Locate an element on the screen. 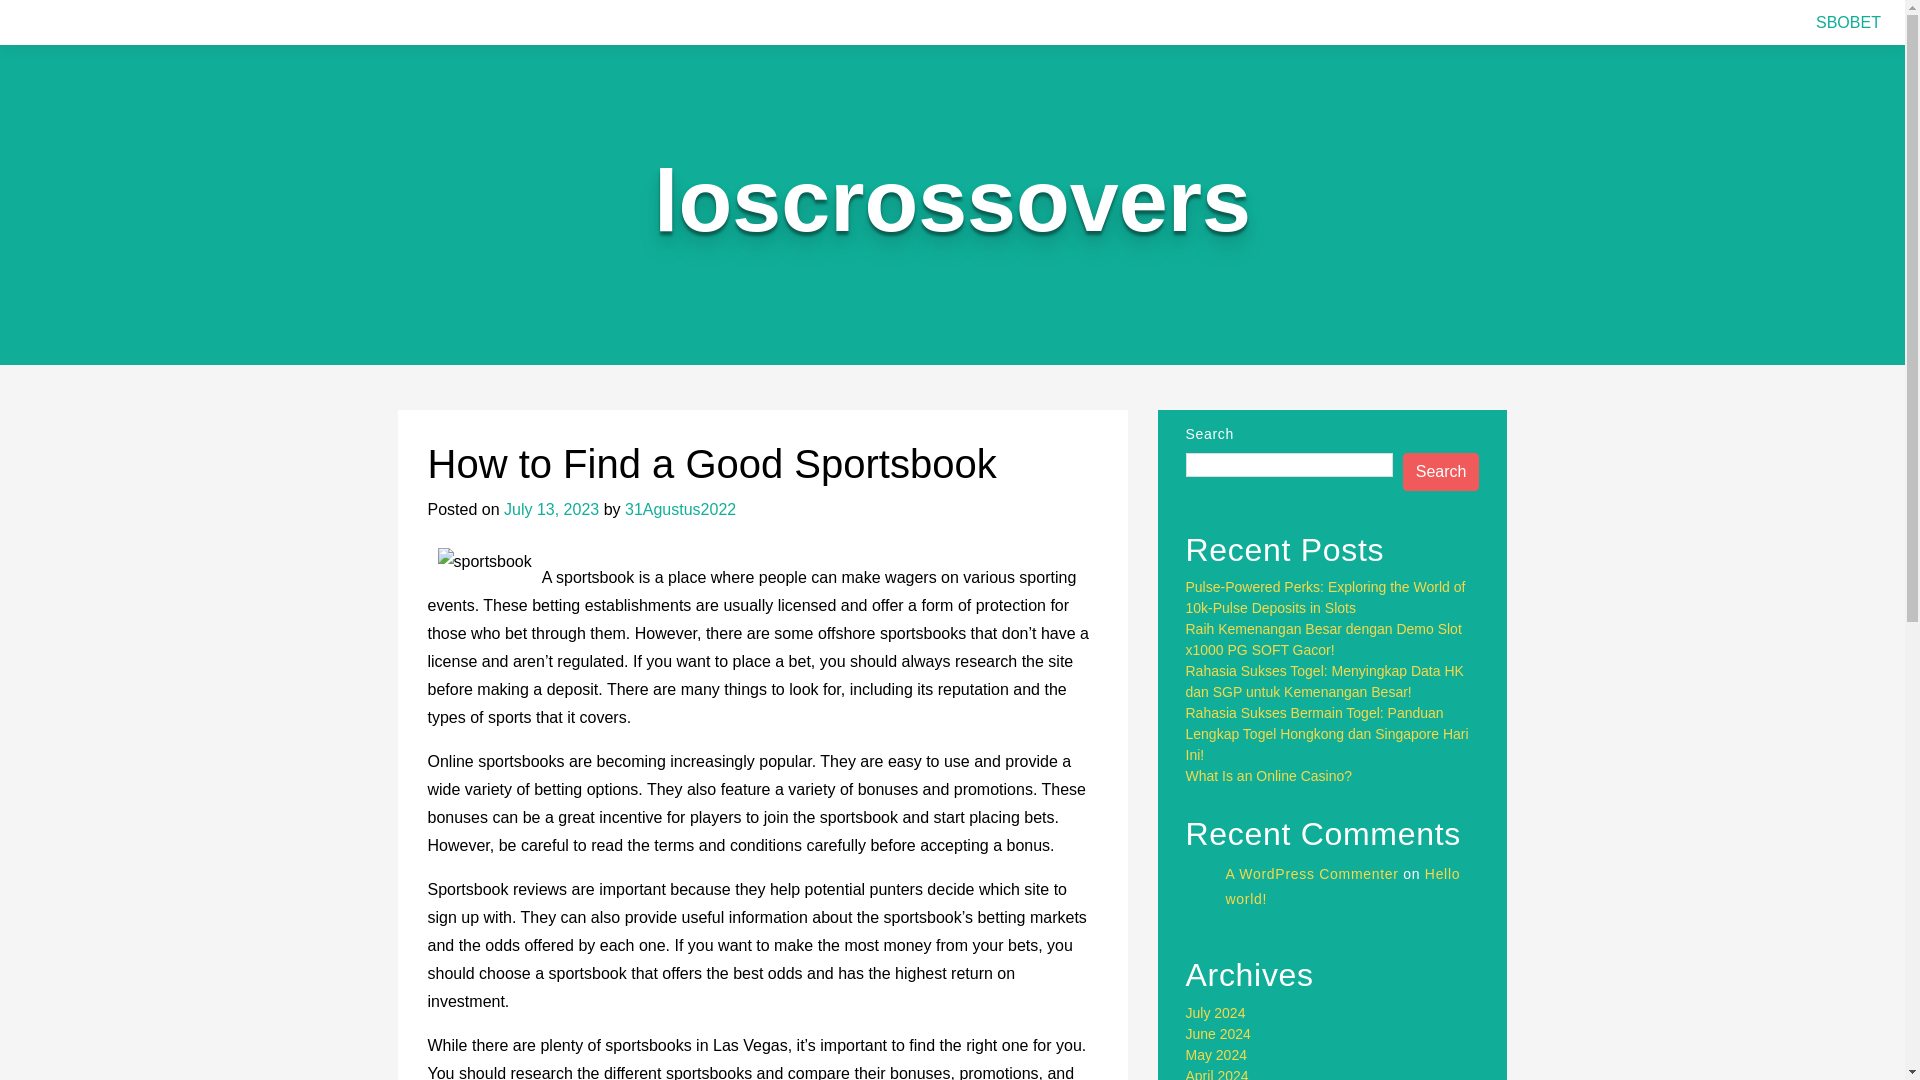  Hello world! is located at coordinates (1344, 886).